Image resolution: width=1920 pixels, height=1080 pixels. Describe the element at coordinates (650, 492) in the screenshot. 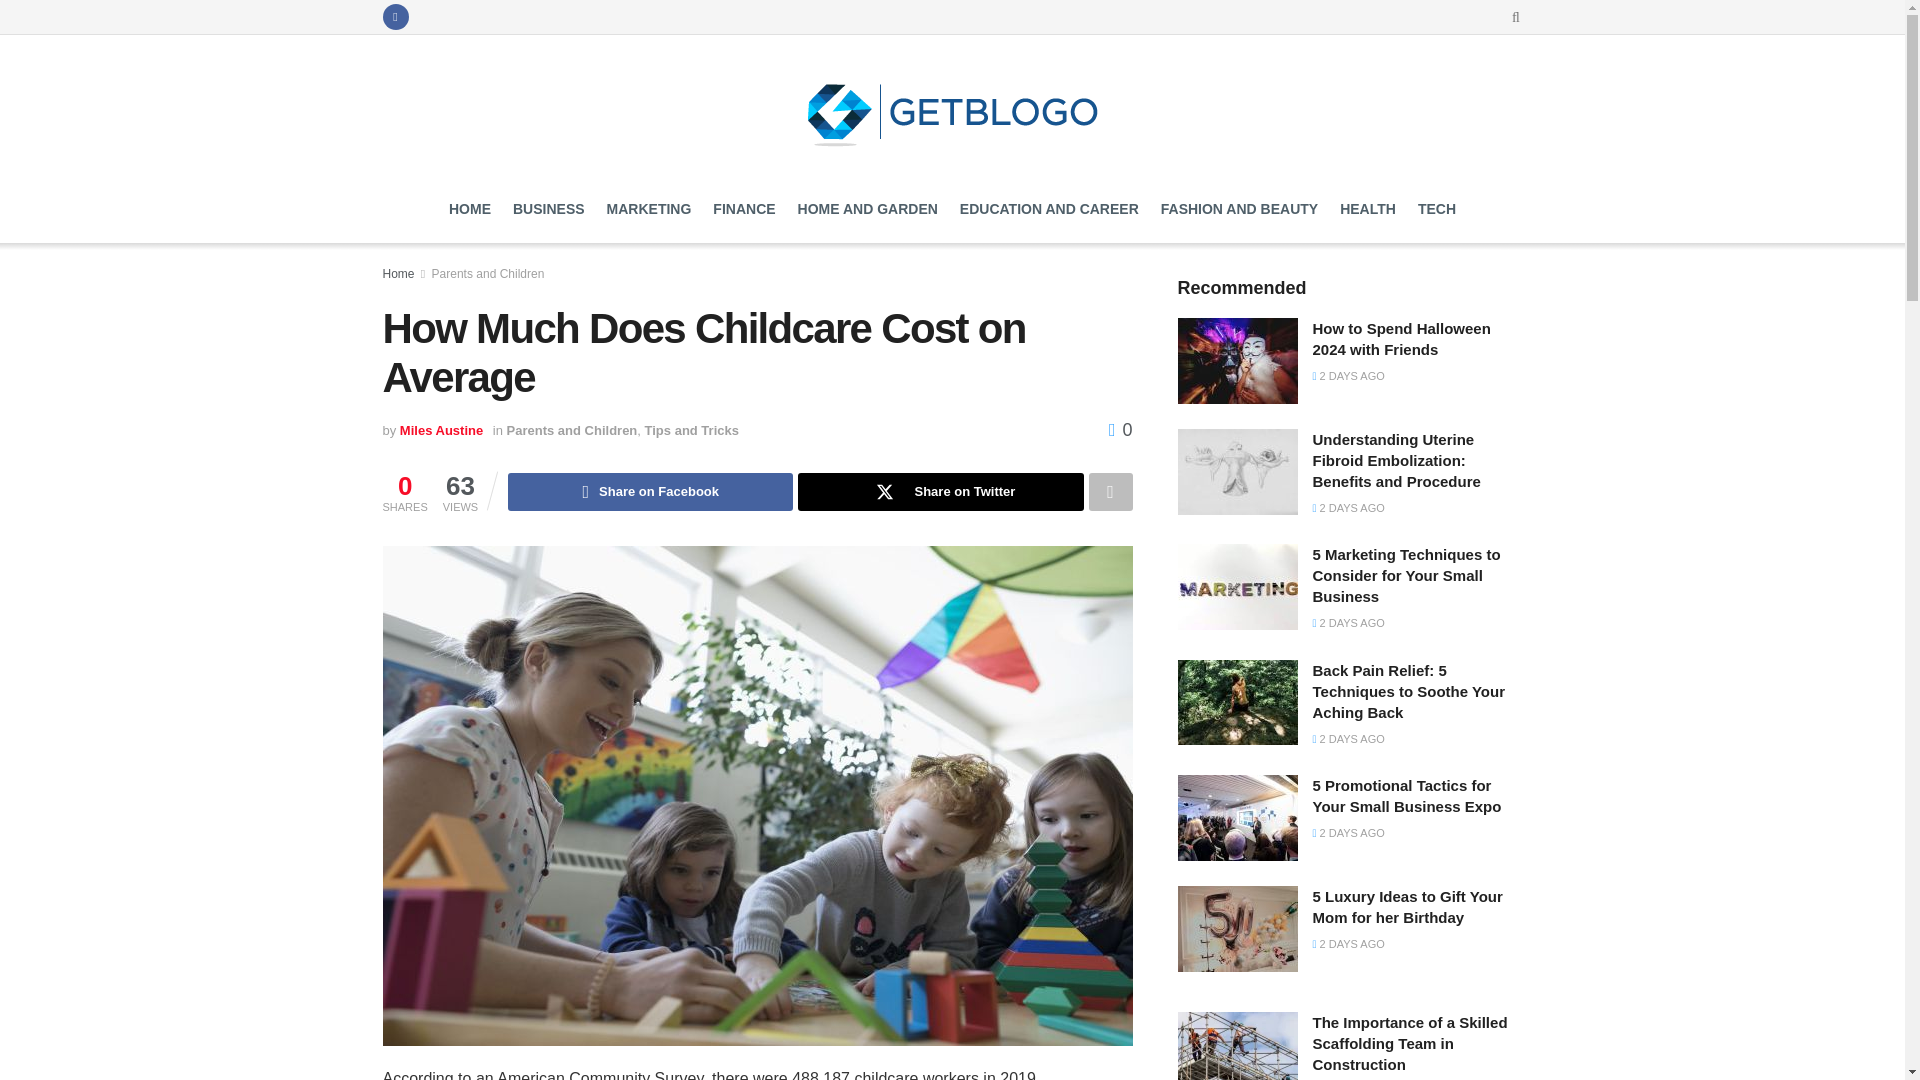

I see `Share on Facebook` at that location.